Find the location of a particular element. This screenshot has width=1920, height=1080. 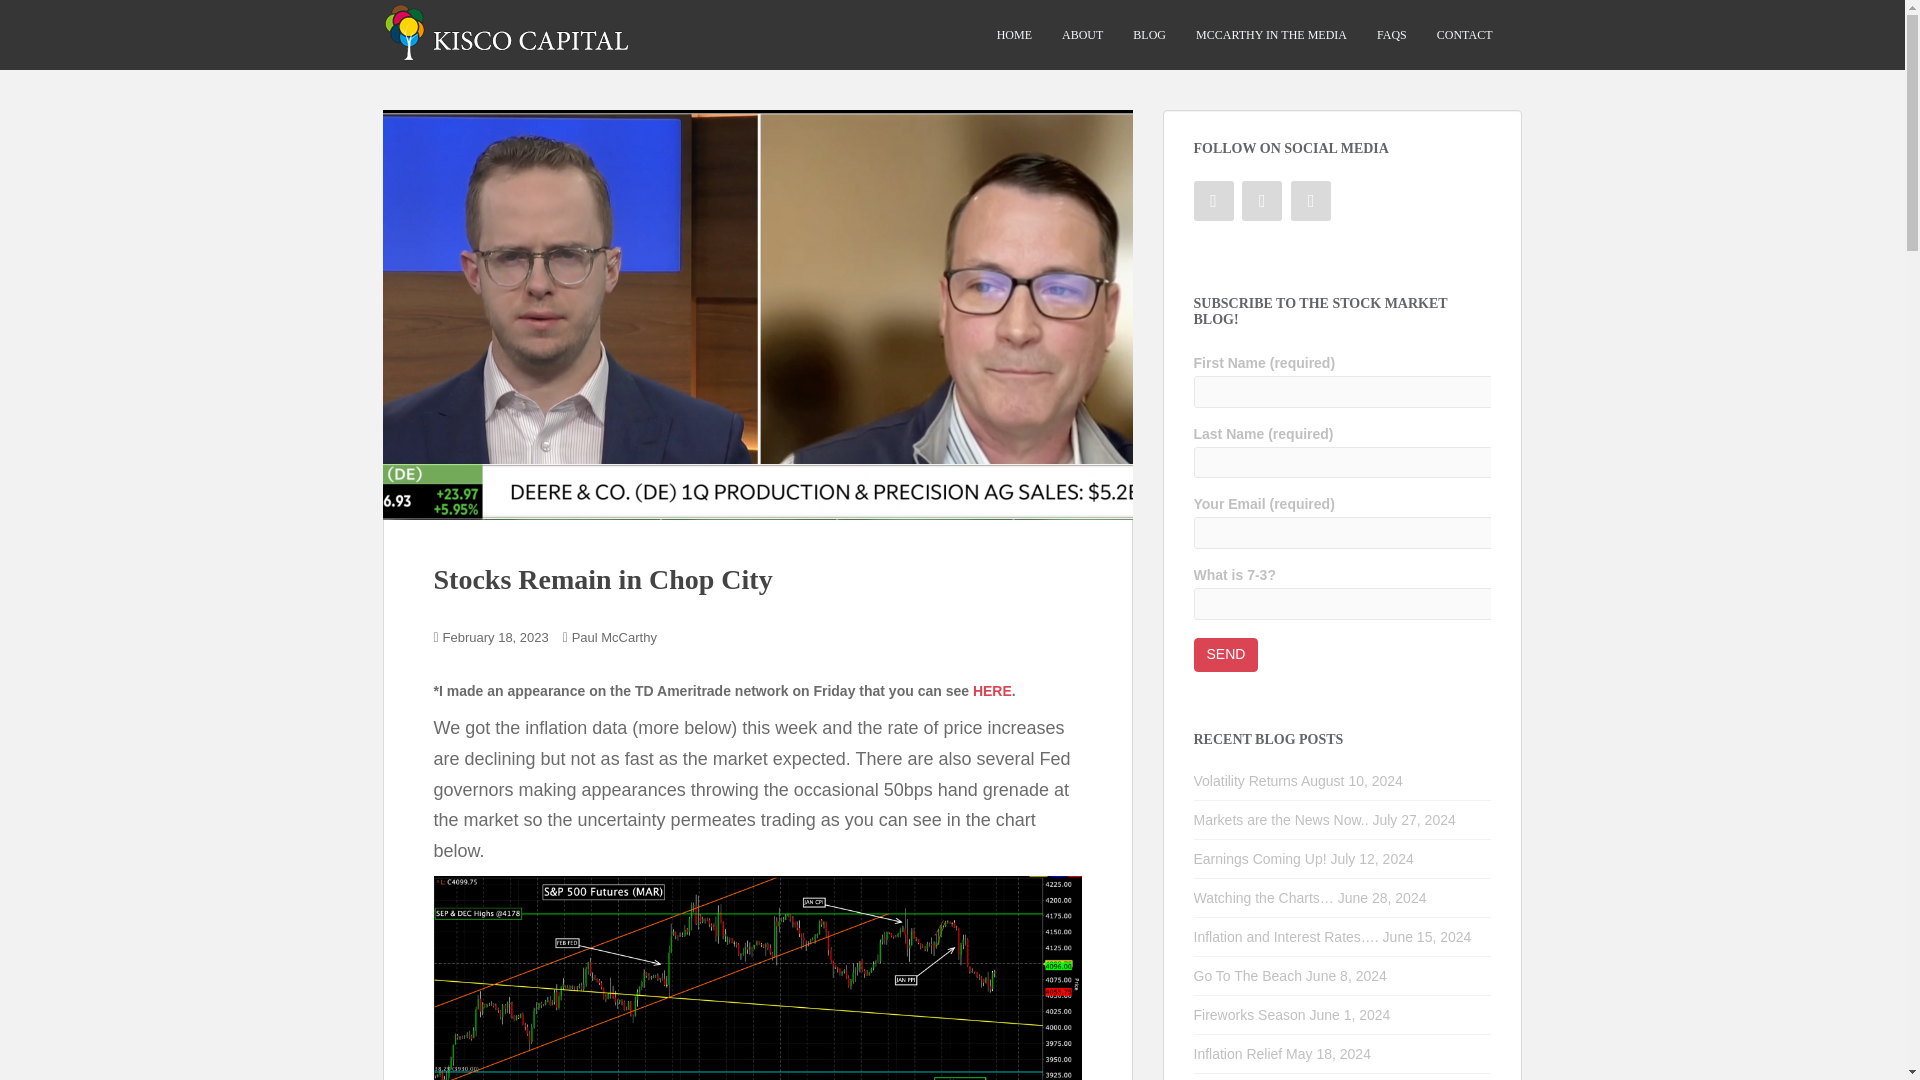

Earnings Coming Up! is located at coordinates (1260, 859).